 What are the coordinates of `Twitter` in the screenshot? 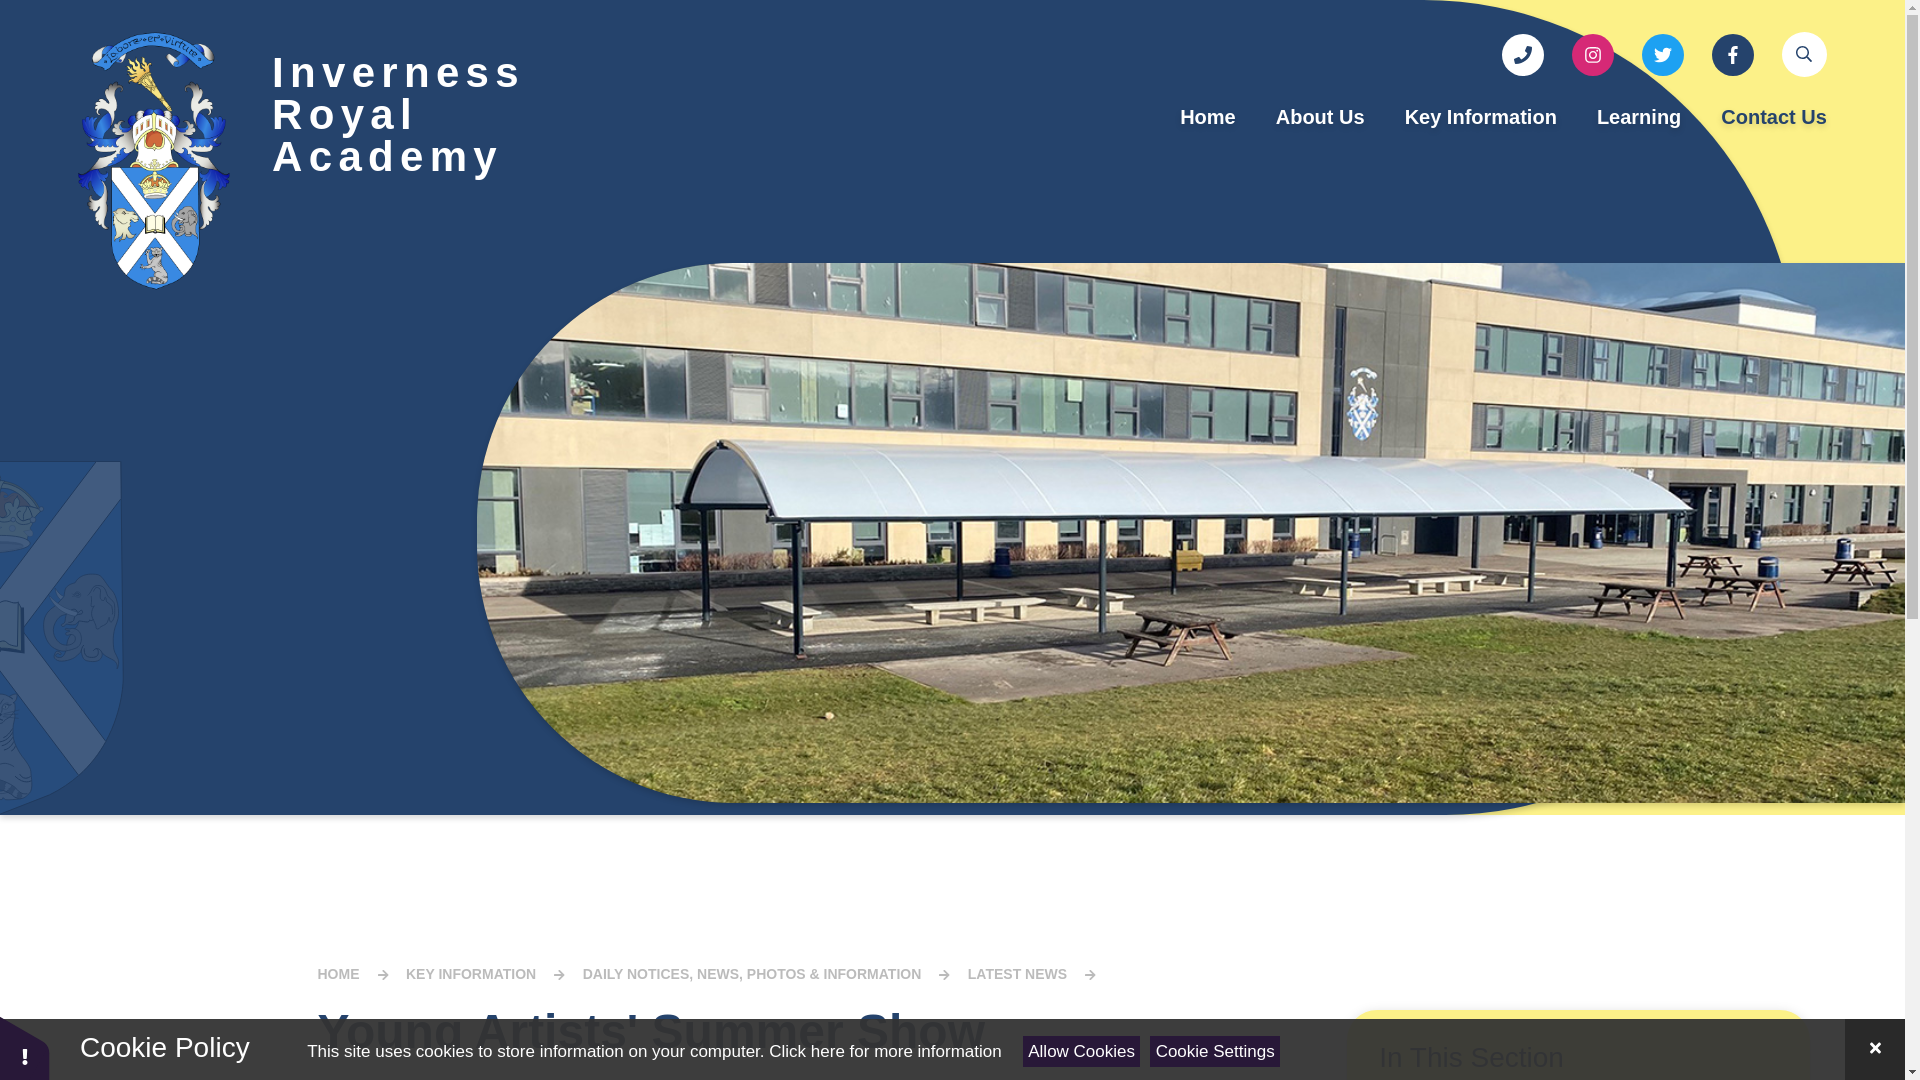 It's located at (1662, 54).